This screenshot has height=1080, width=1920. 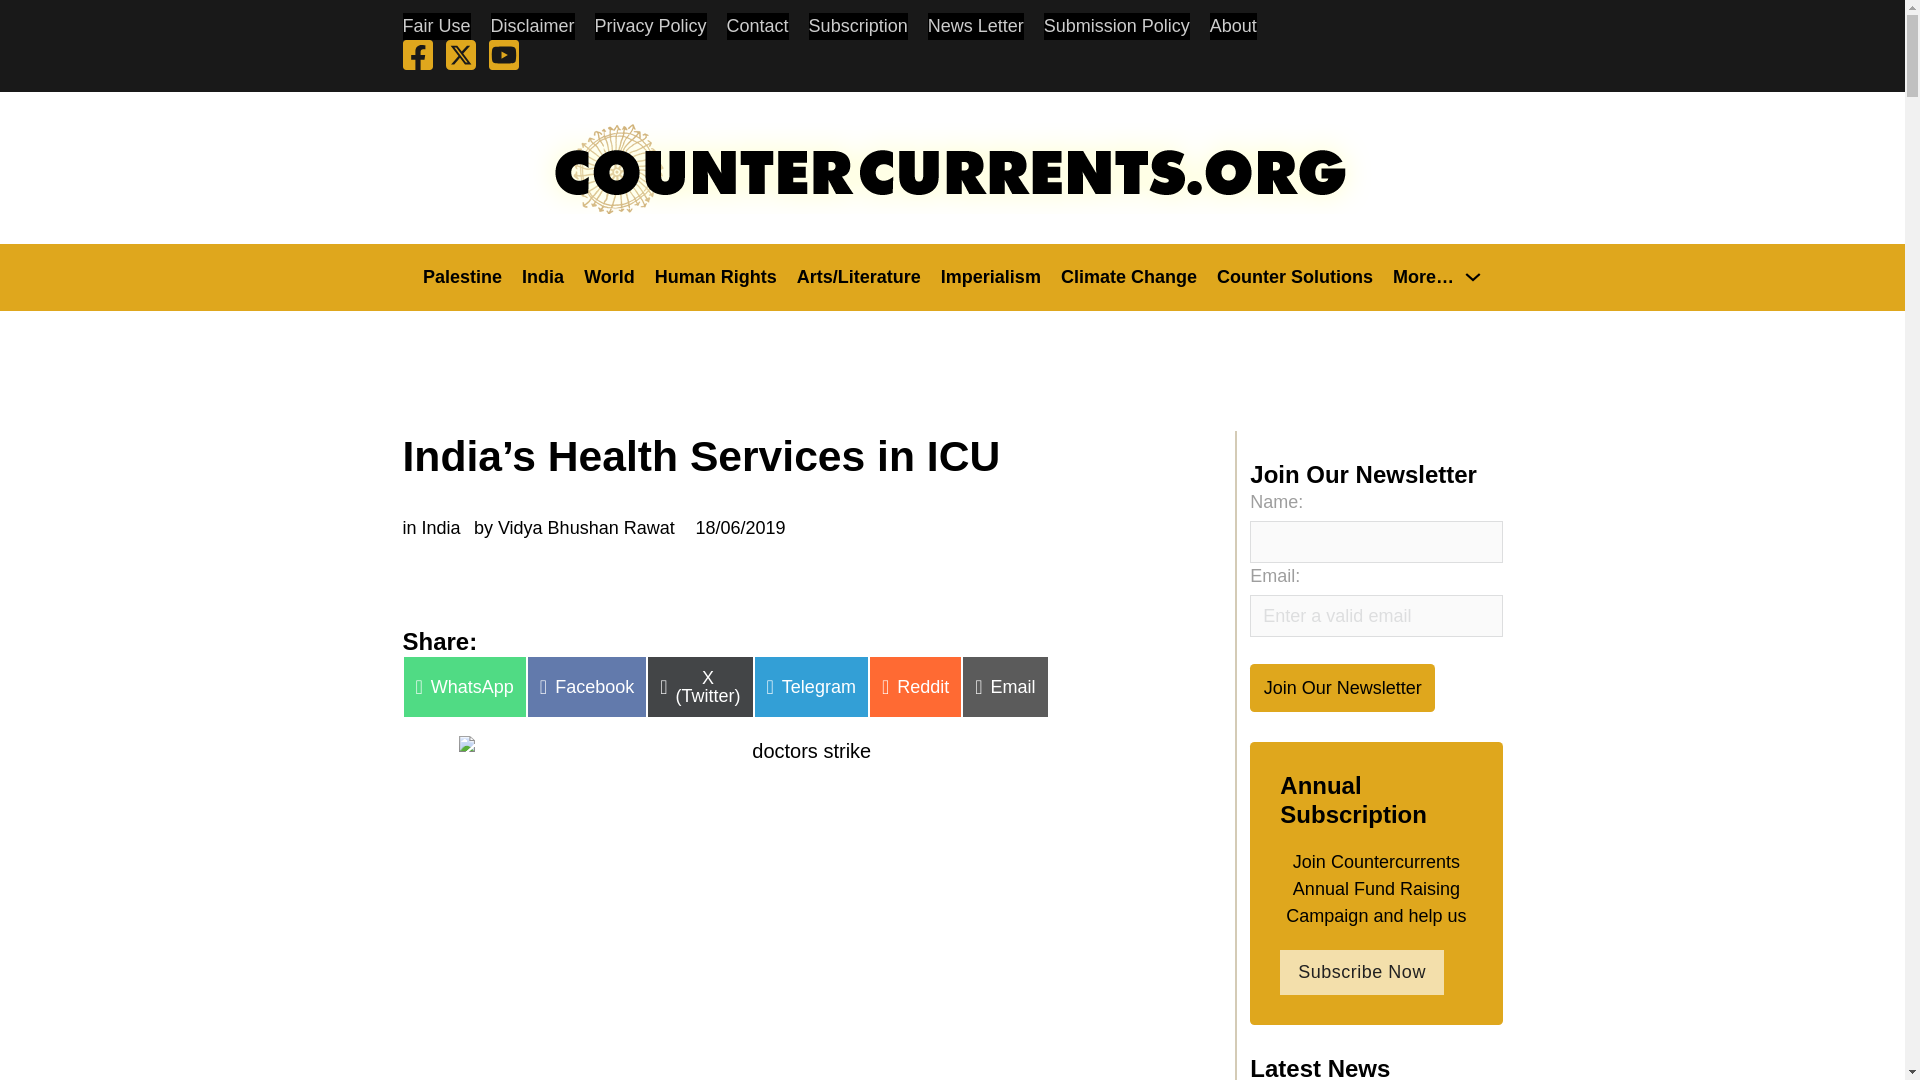 I want to click on Counter Solutions, so click(x=1294, y=276).